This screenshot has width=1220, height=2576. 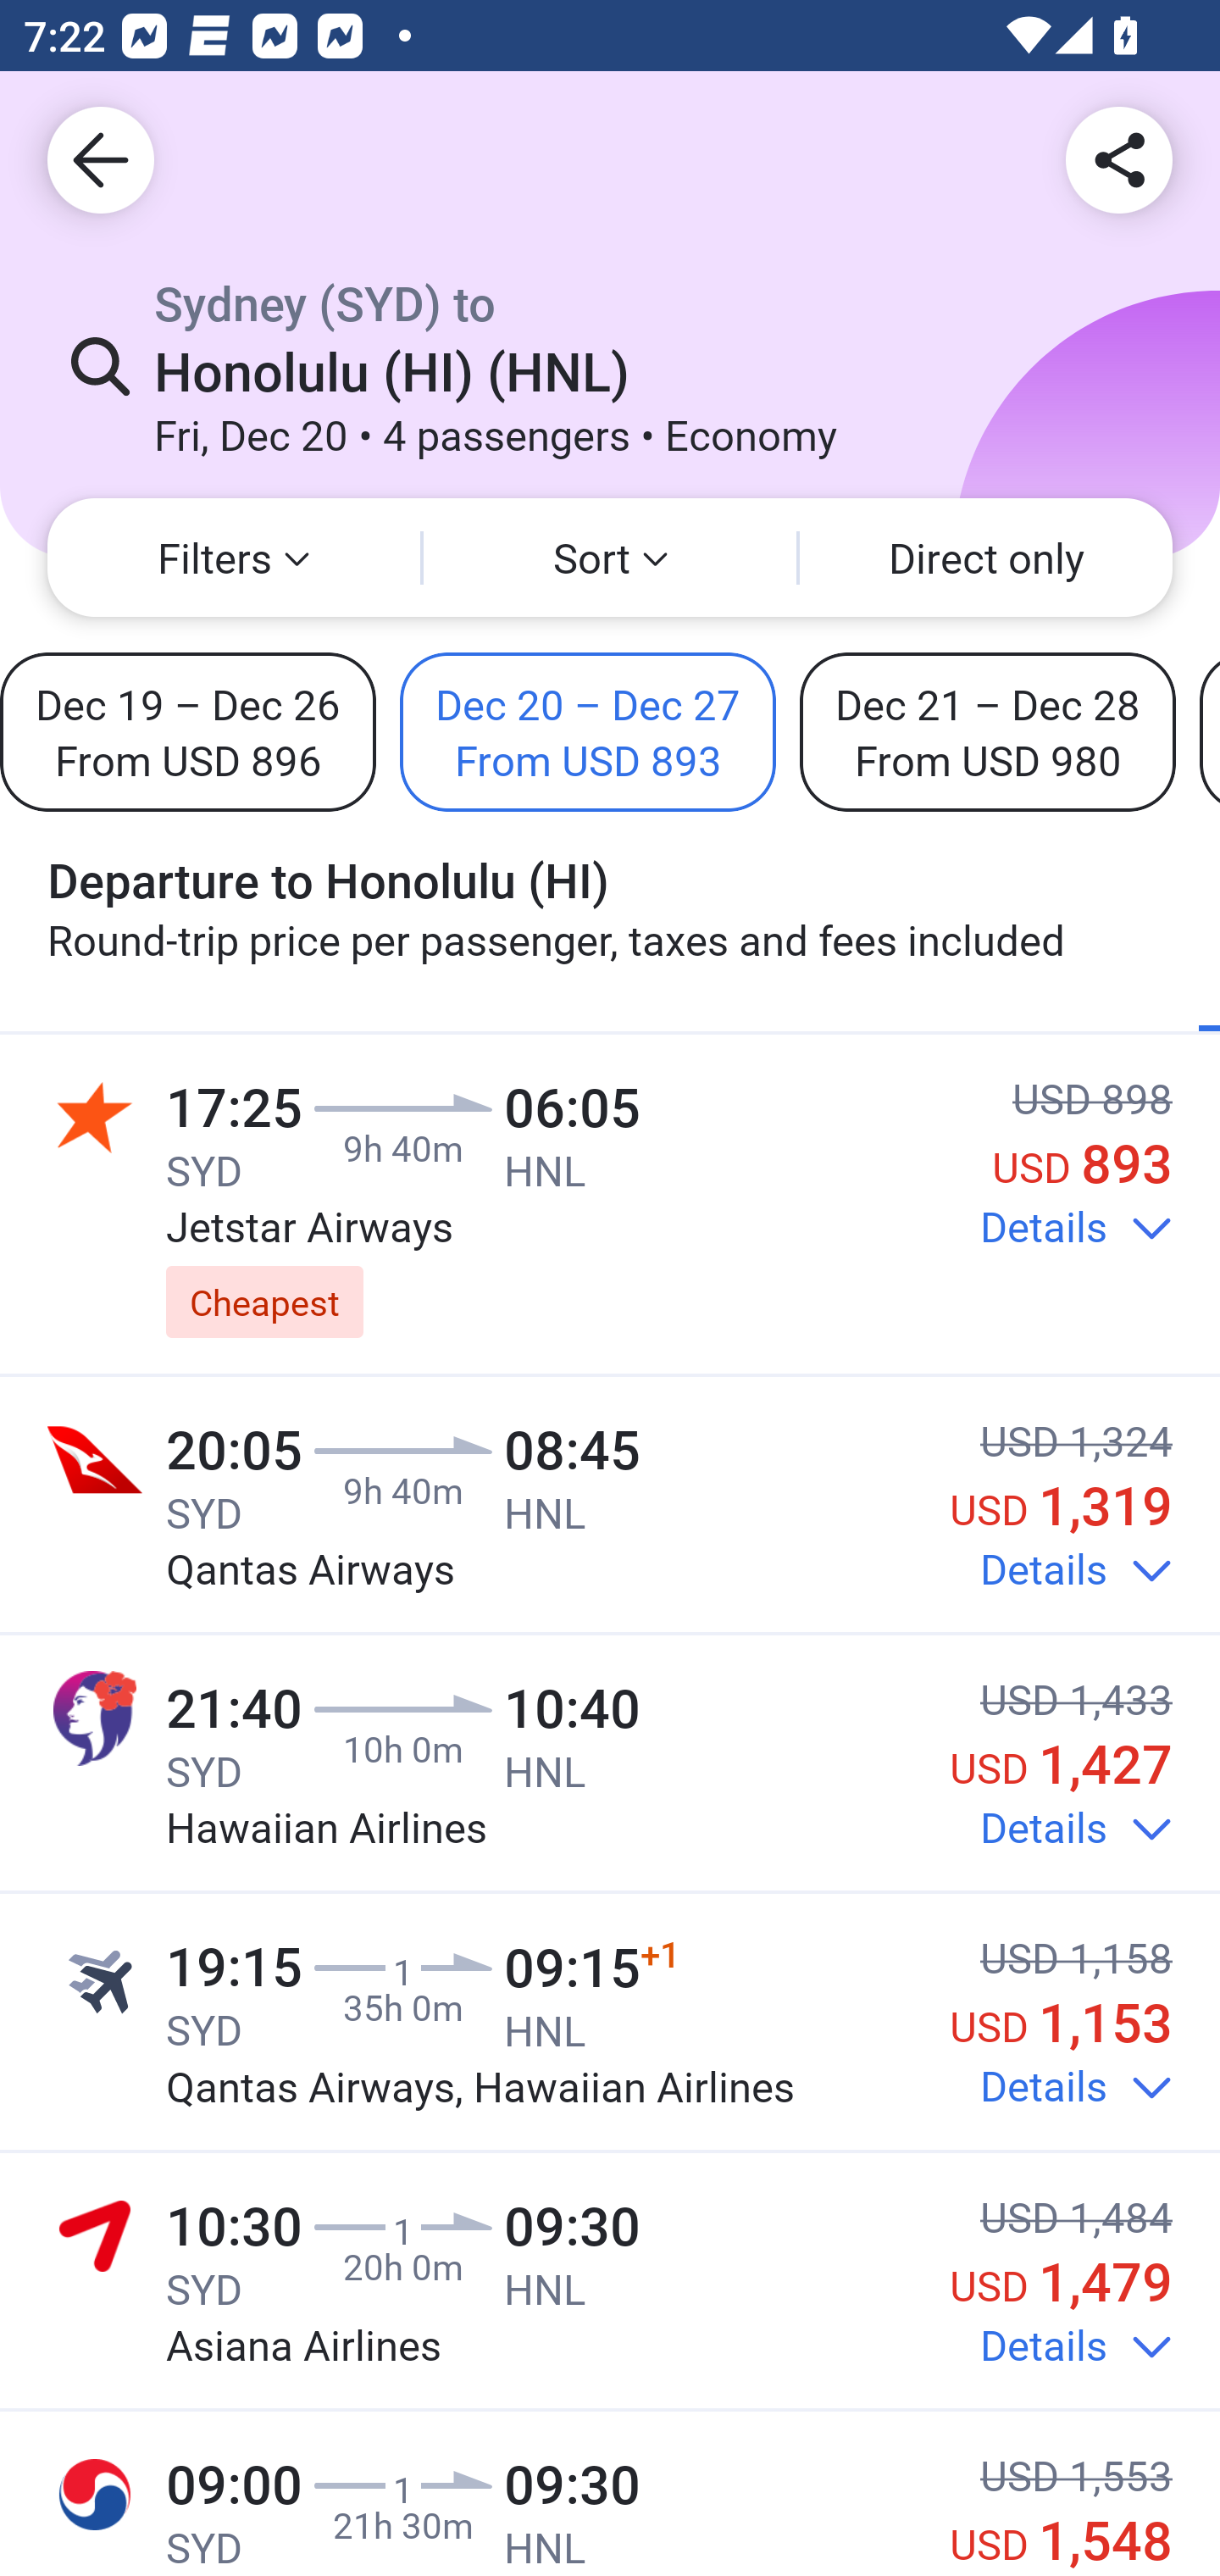 I want to click on Filters, so click(x=234, y=558).